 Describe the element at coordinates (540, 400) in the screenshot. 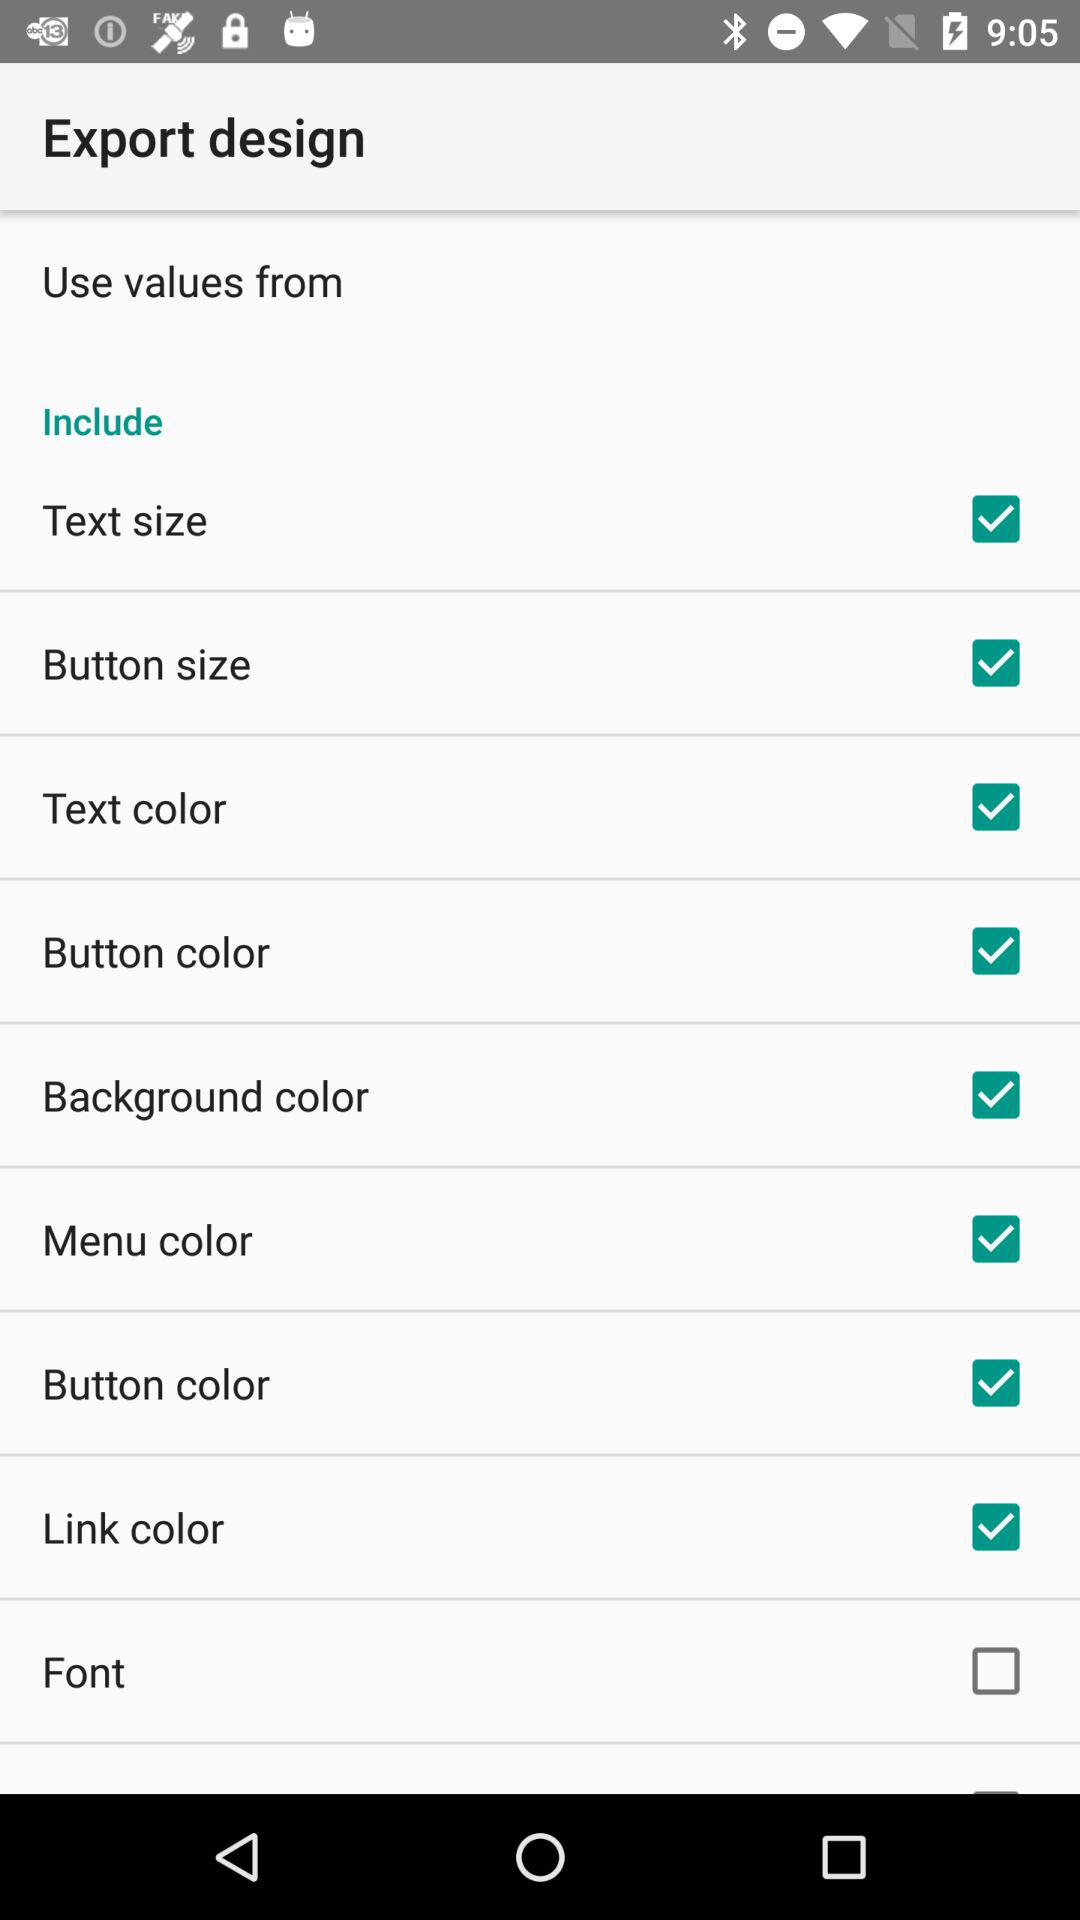

I see `choose the include app` at that location.